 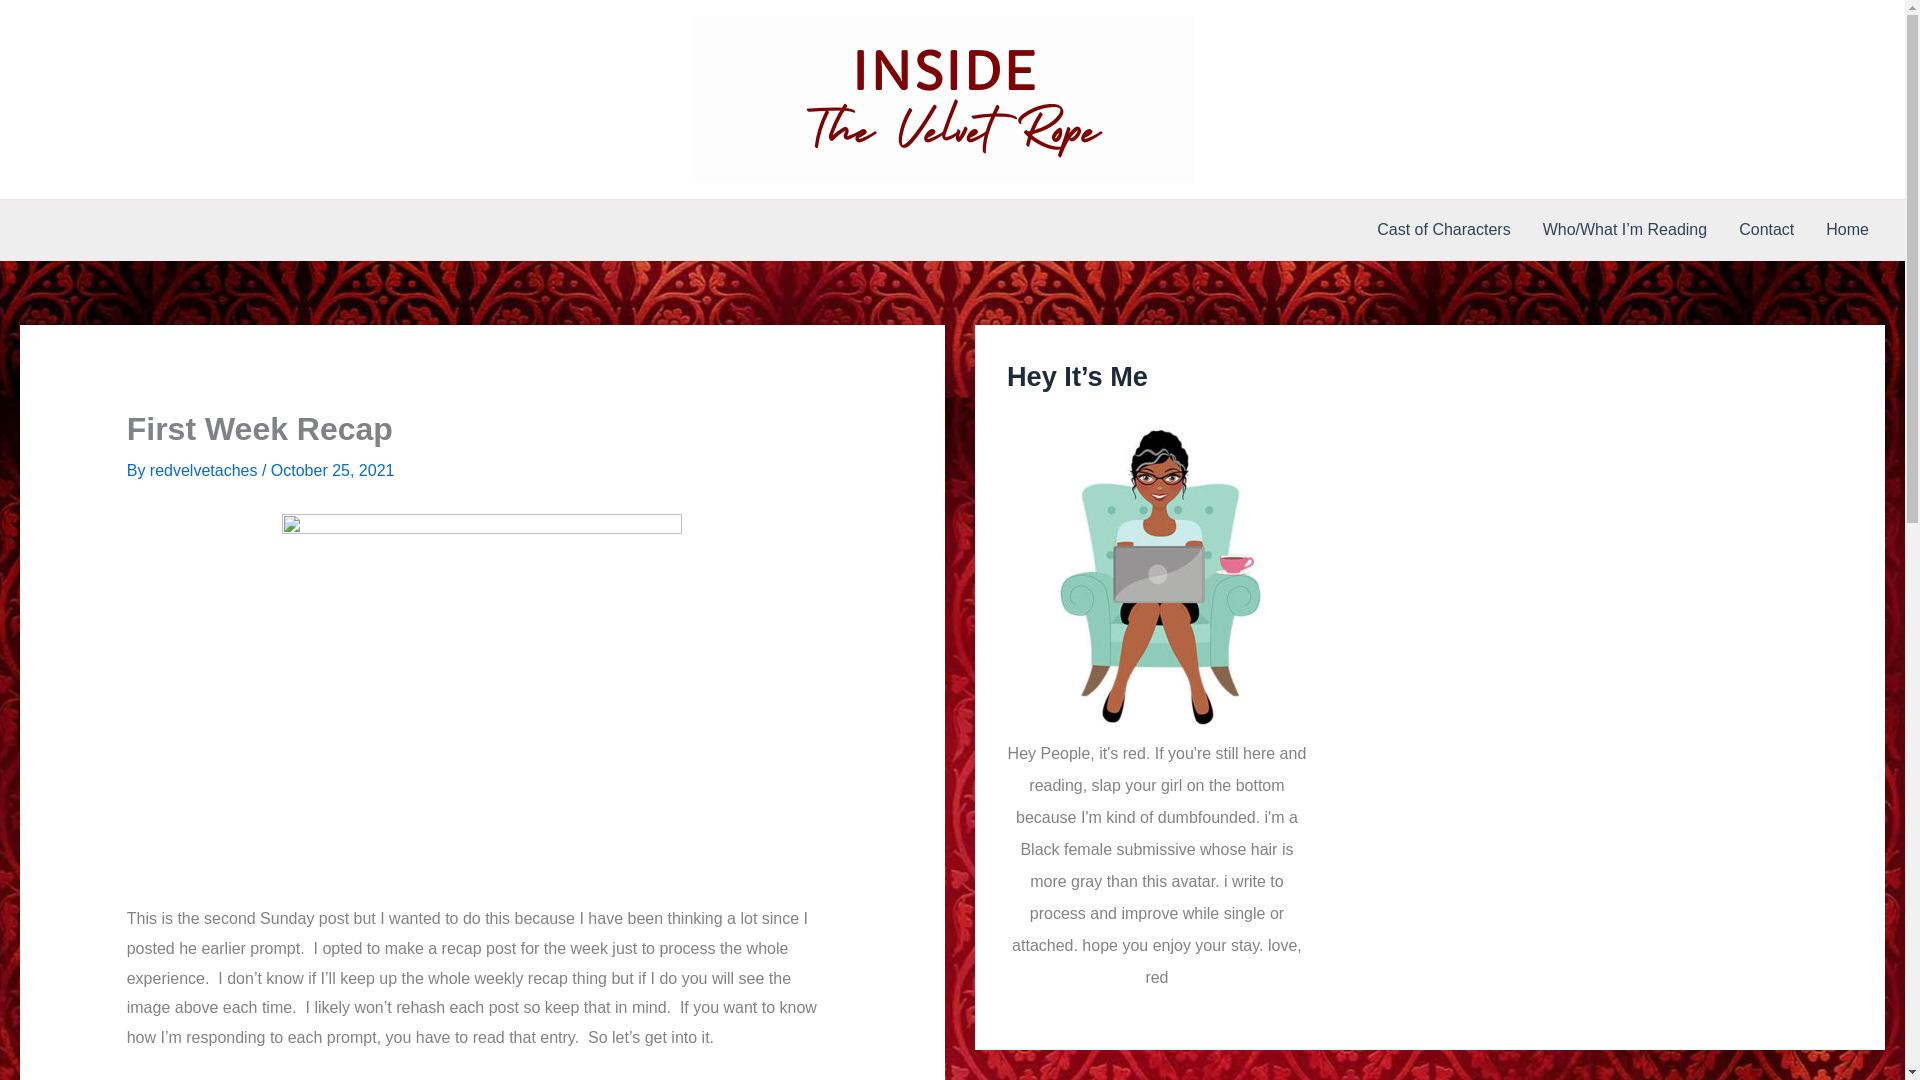 I want to click on Hey It's Me, so click(x=1156, y=574).